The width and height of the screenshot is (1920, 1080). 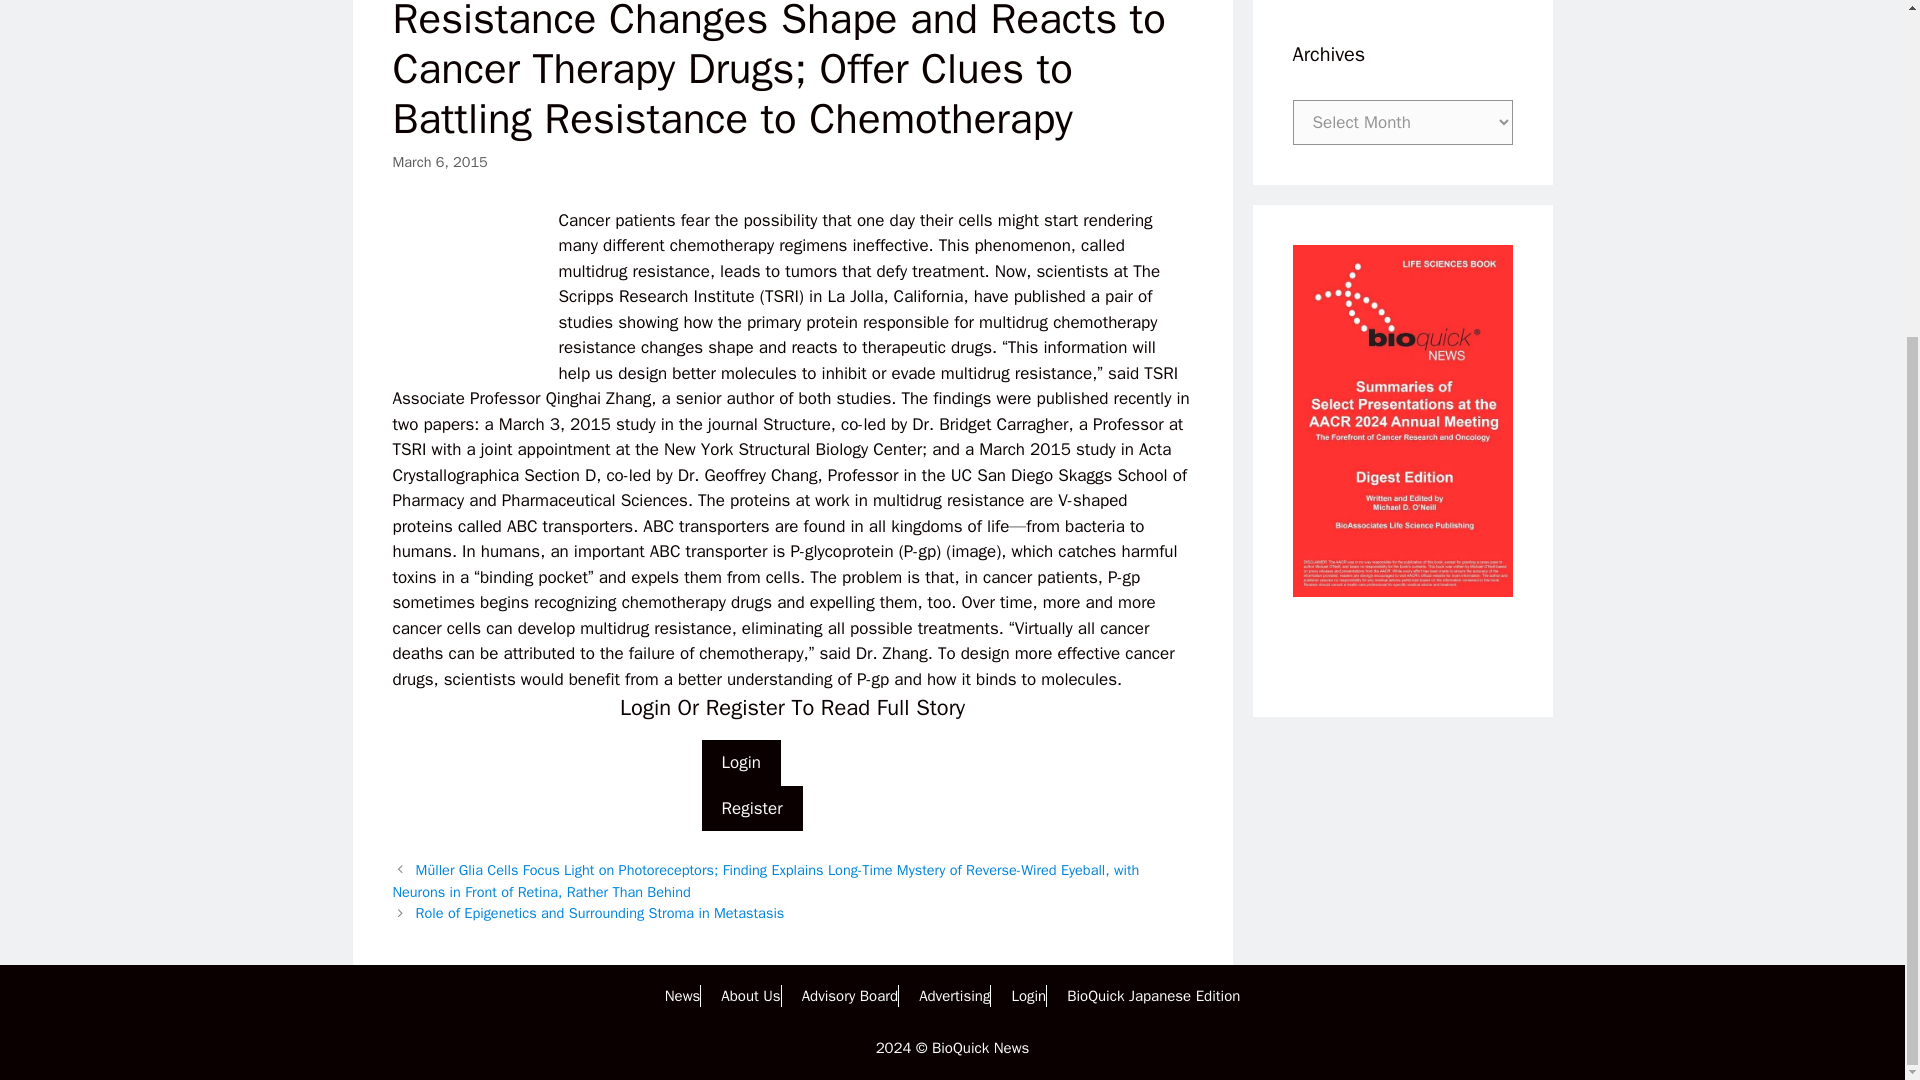 What do you see at coordinates (750, 996) in the screenshot?
I see `About Us` at bounding box center [750, 996].